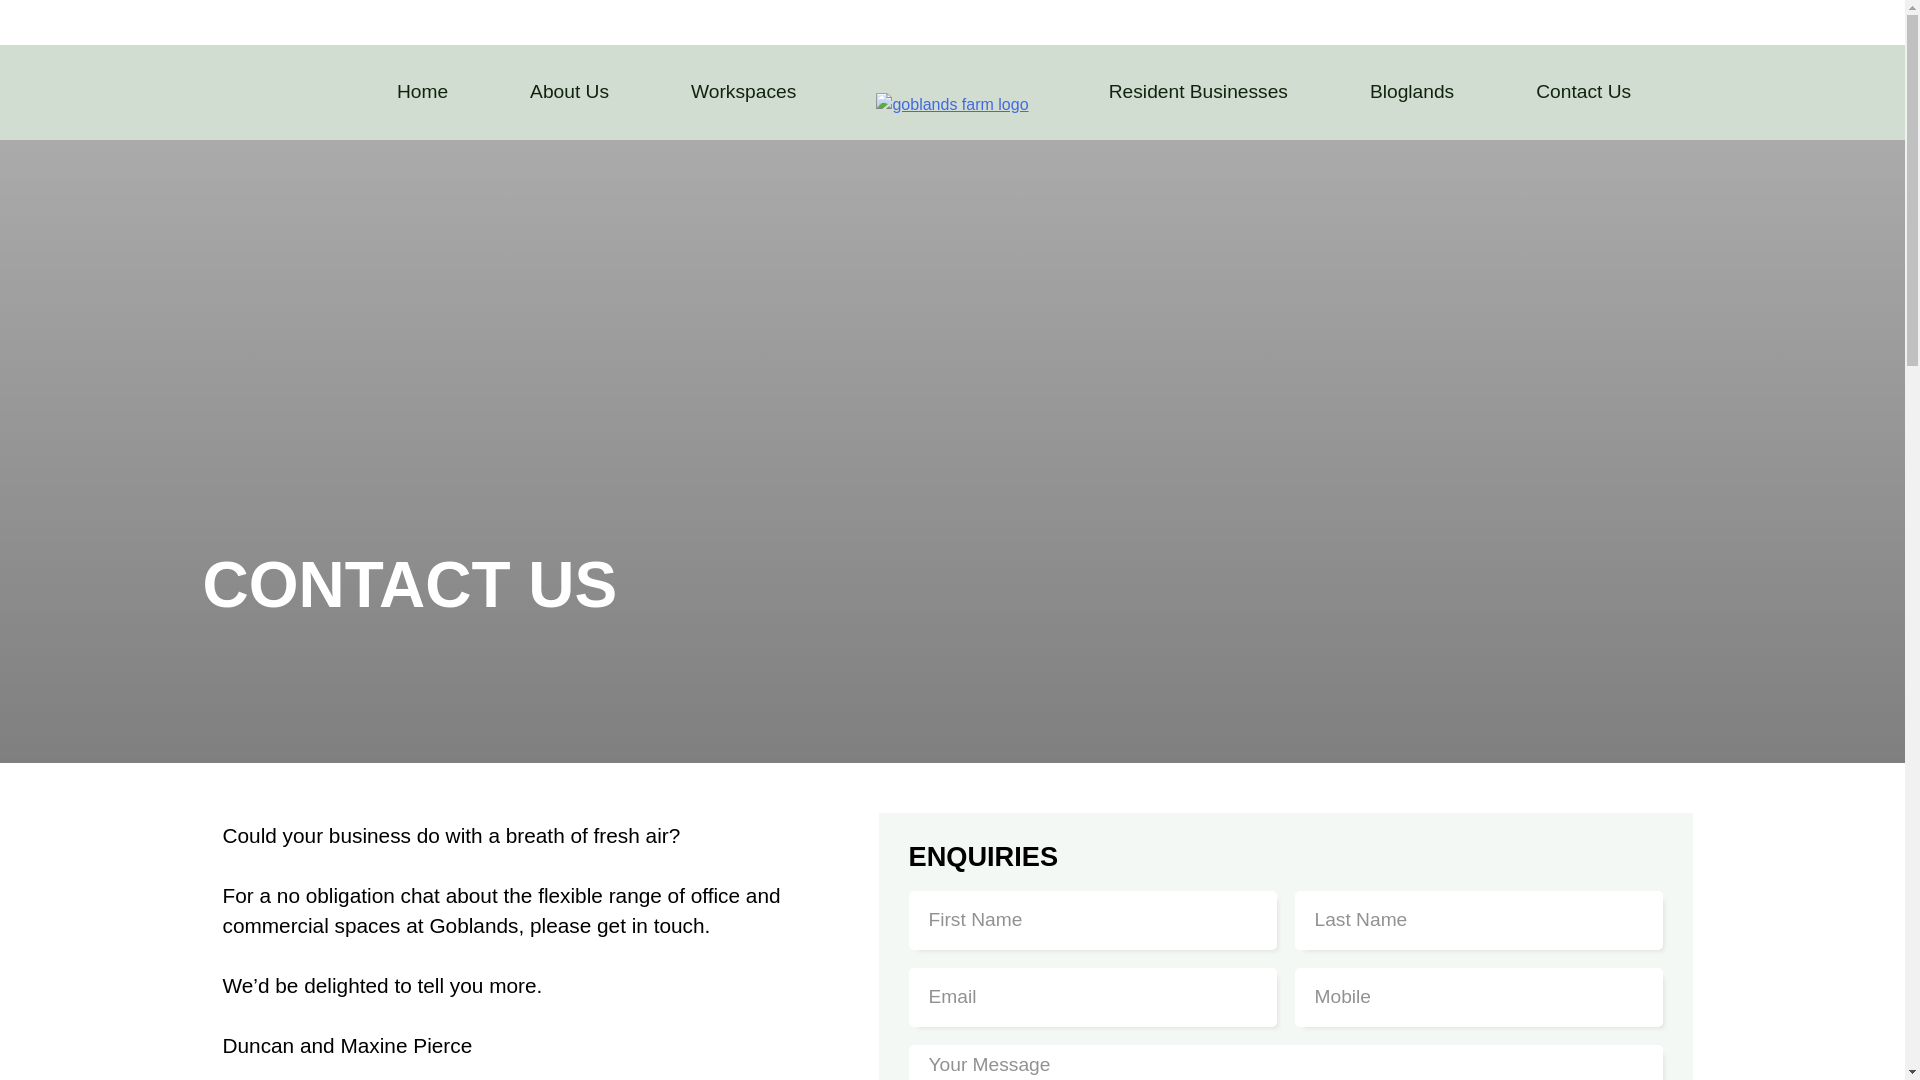 This screenshot has height=1080, width=1920. Describe the element at coordinates (568, 92) in the screenshot. I see `About Us` at that location.